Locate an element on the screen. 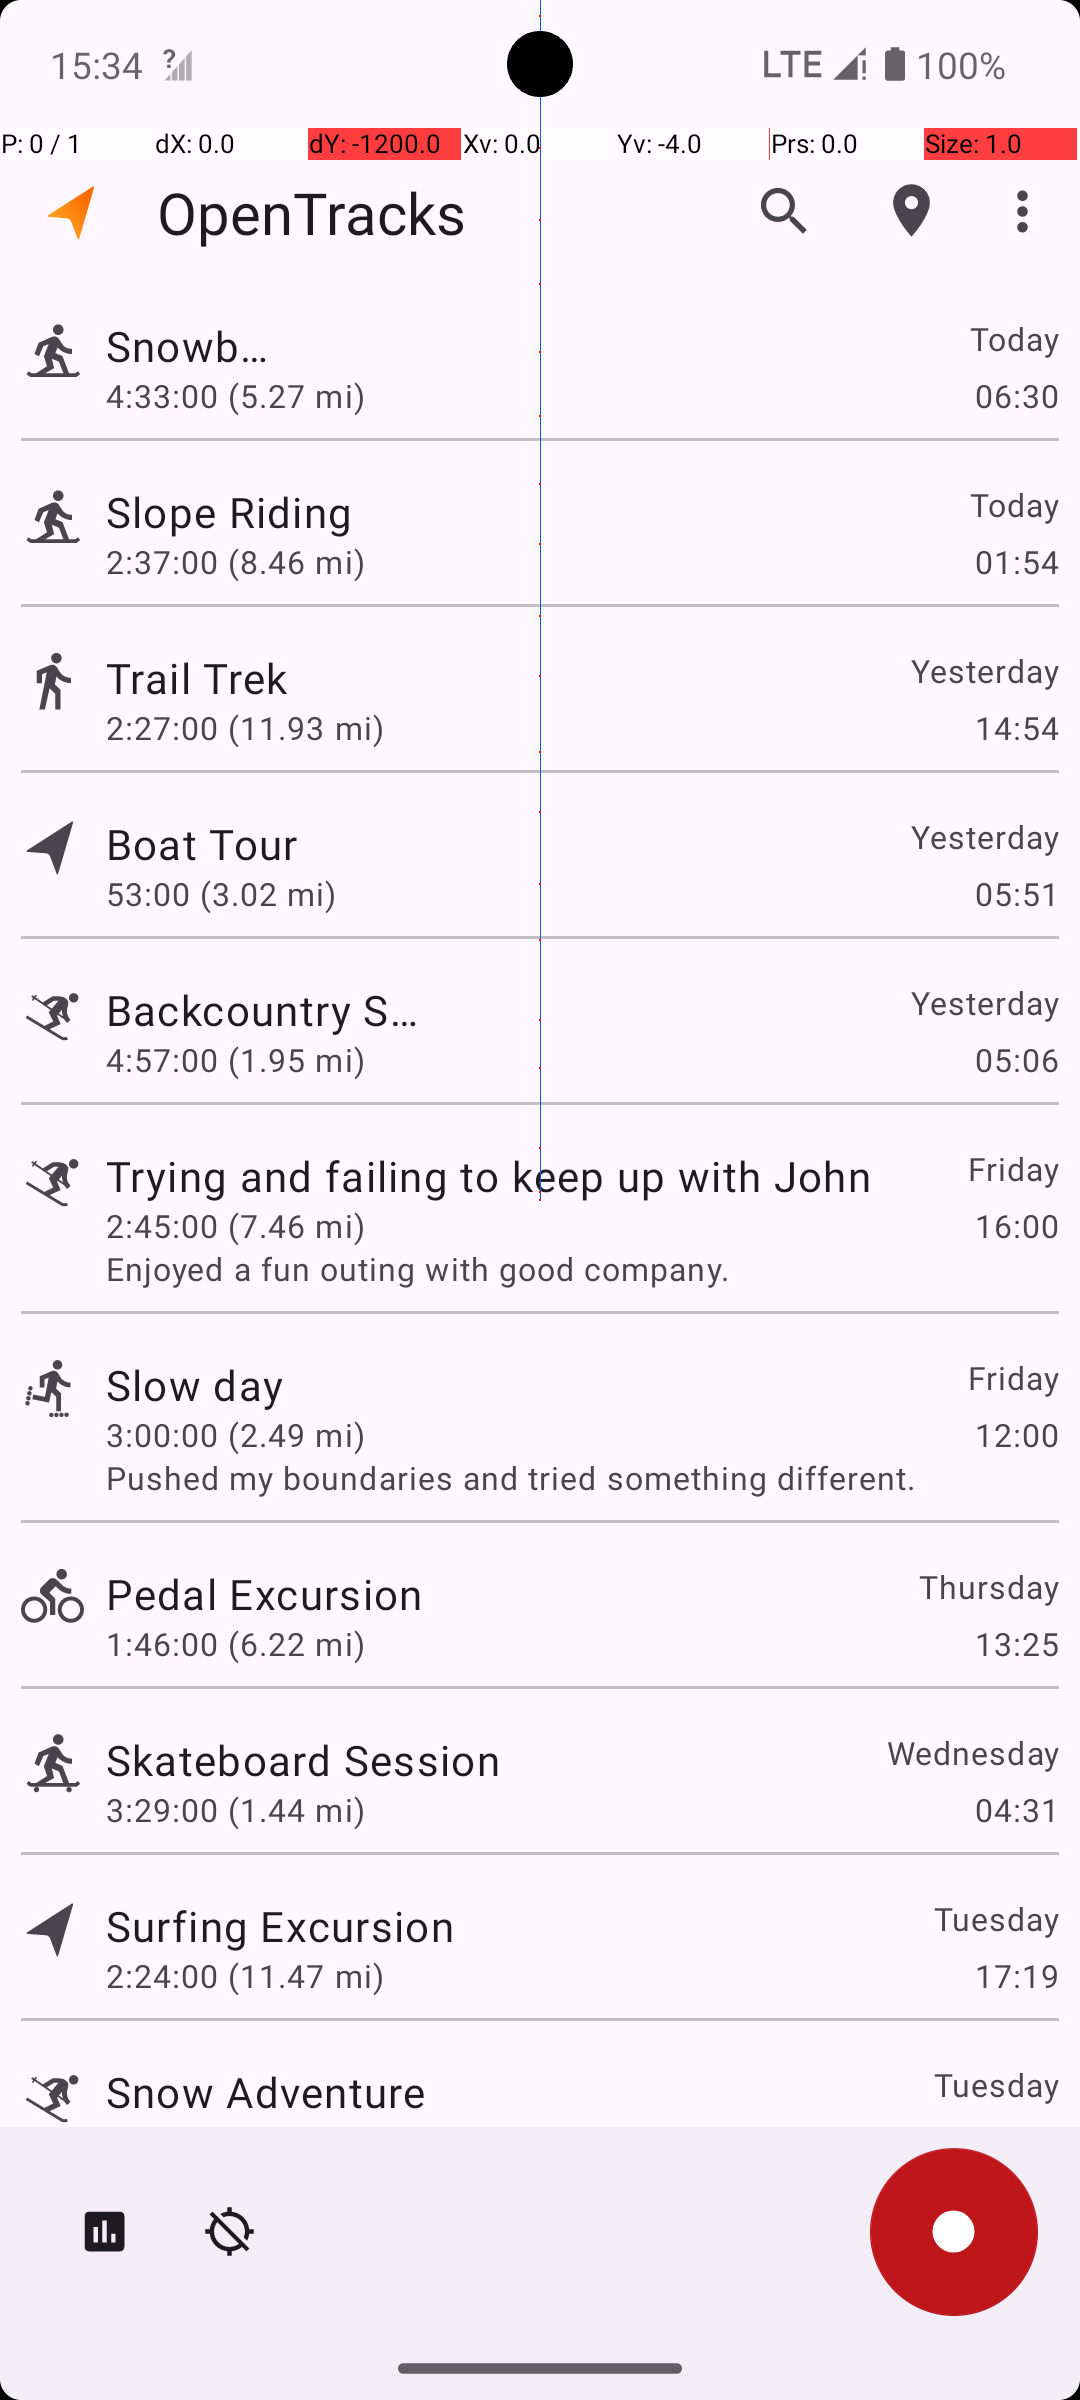  2:29:00 (3.59 mi) is located at coordinates (236, 2142).